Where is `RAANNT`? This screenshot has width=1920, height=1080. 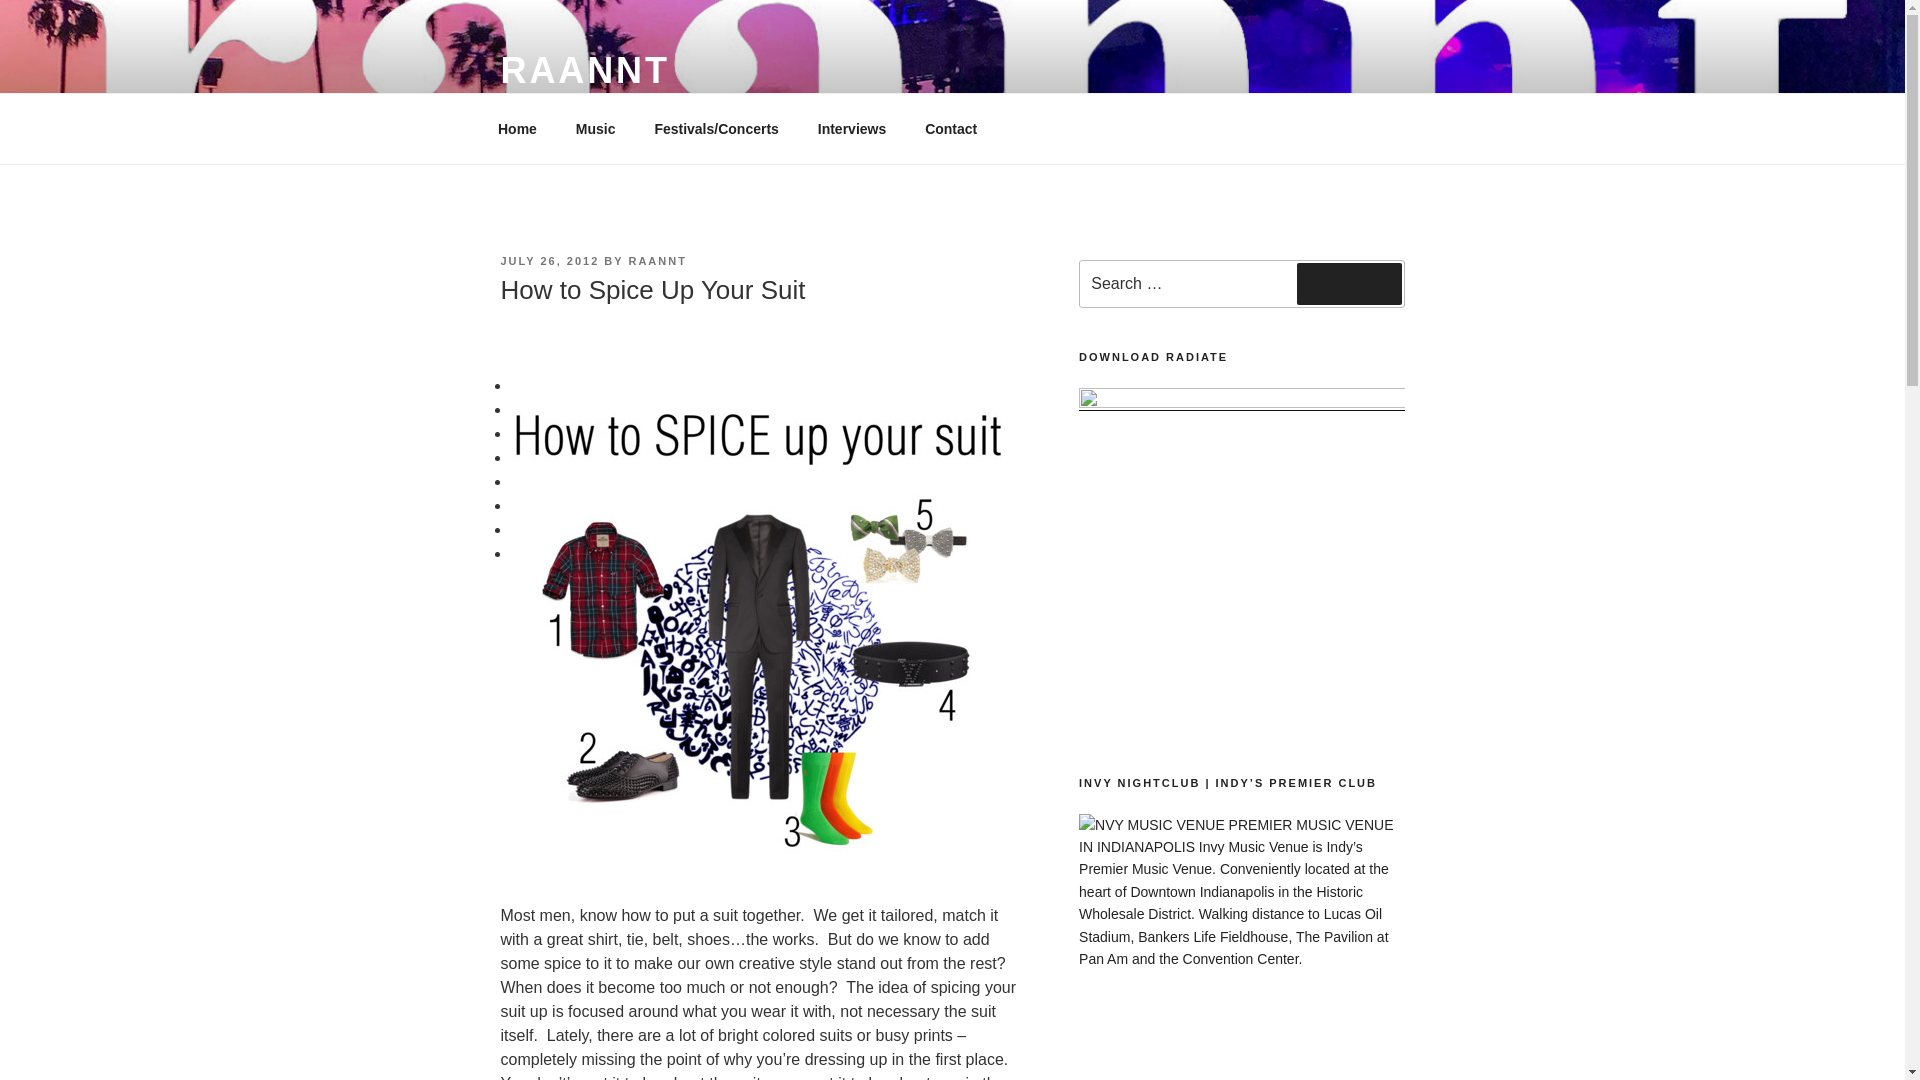 RAANNT is located at coordinates (584, 70).